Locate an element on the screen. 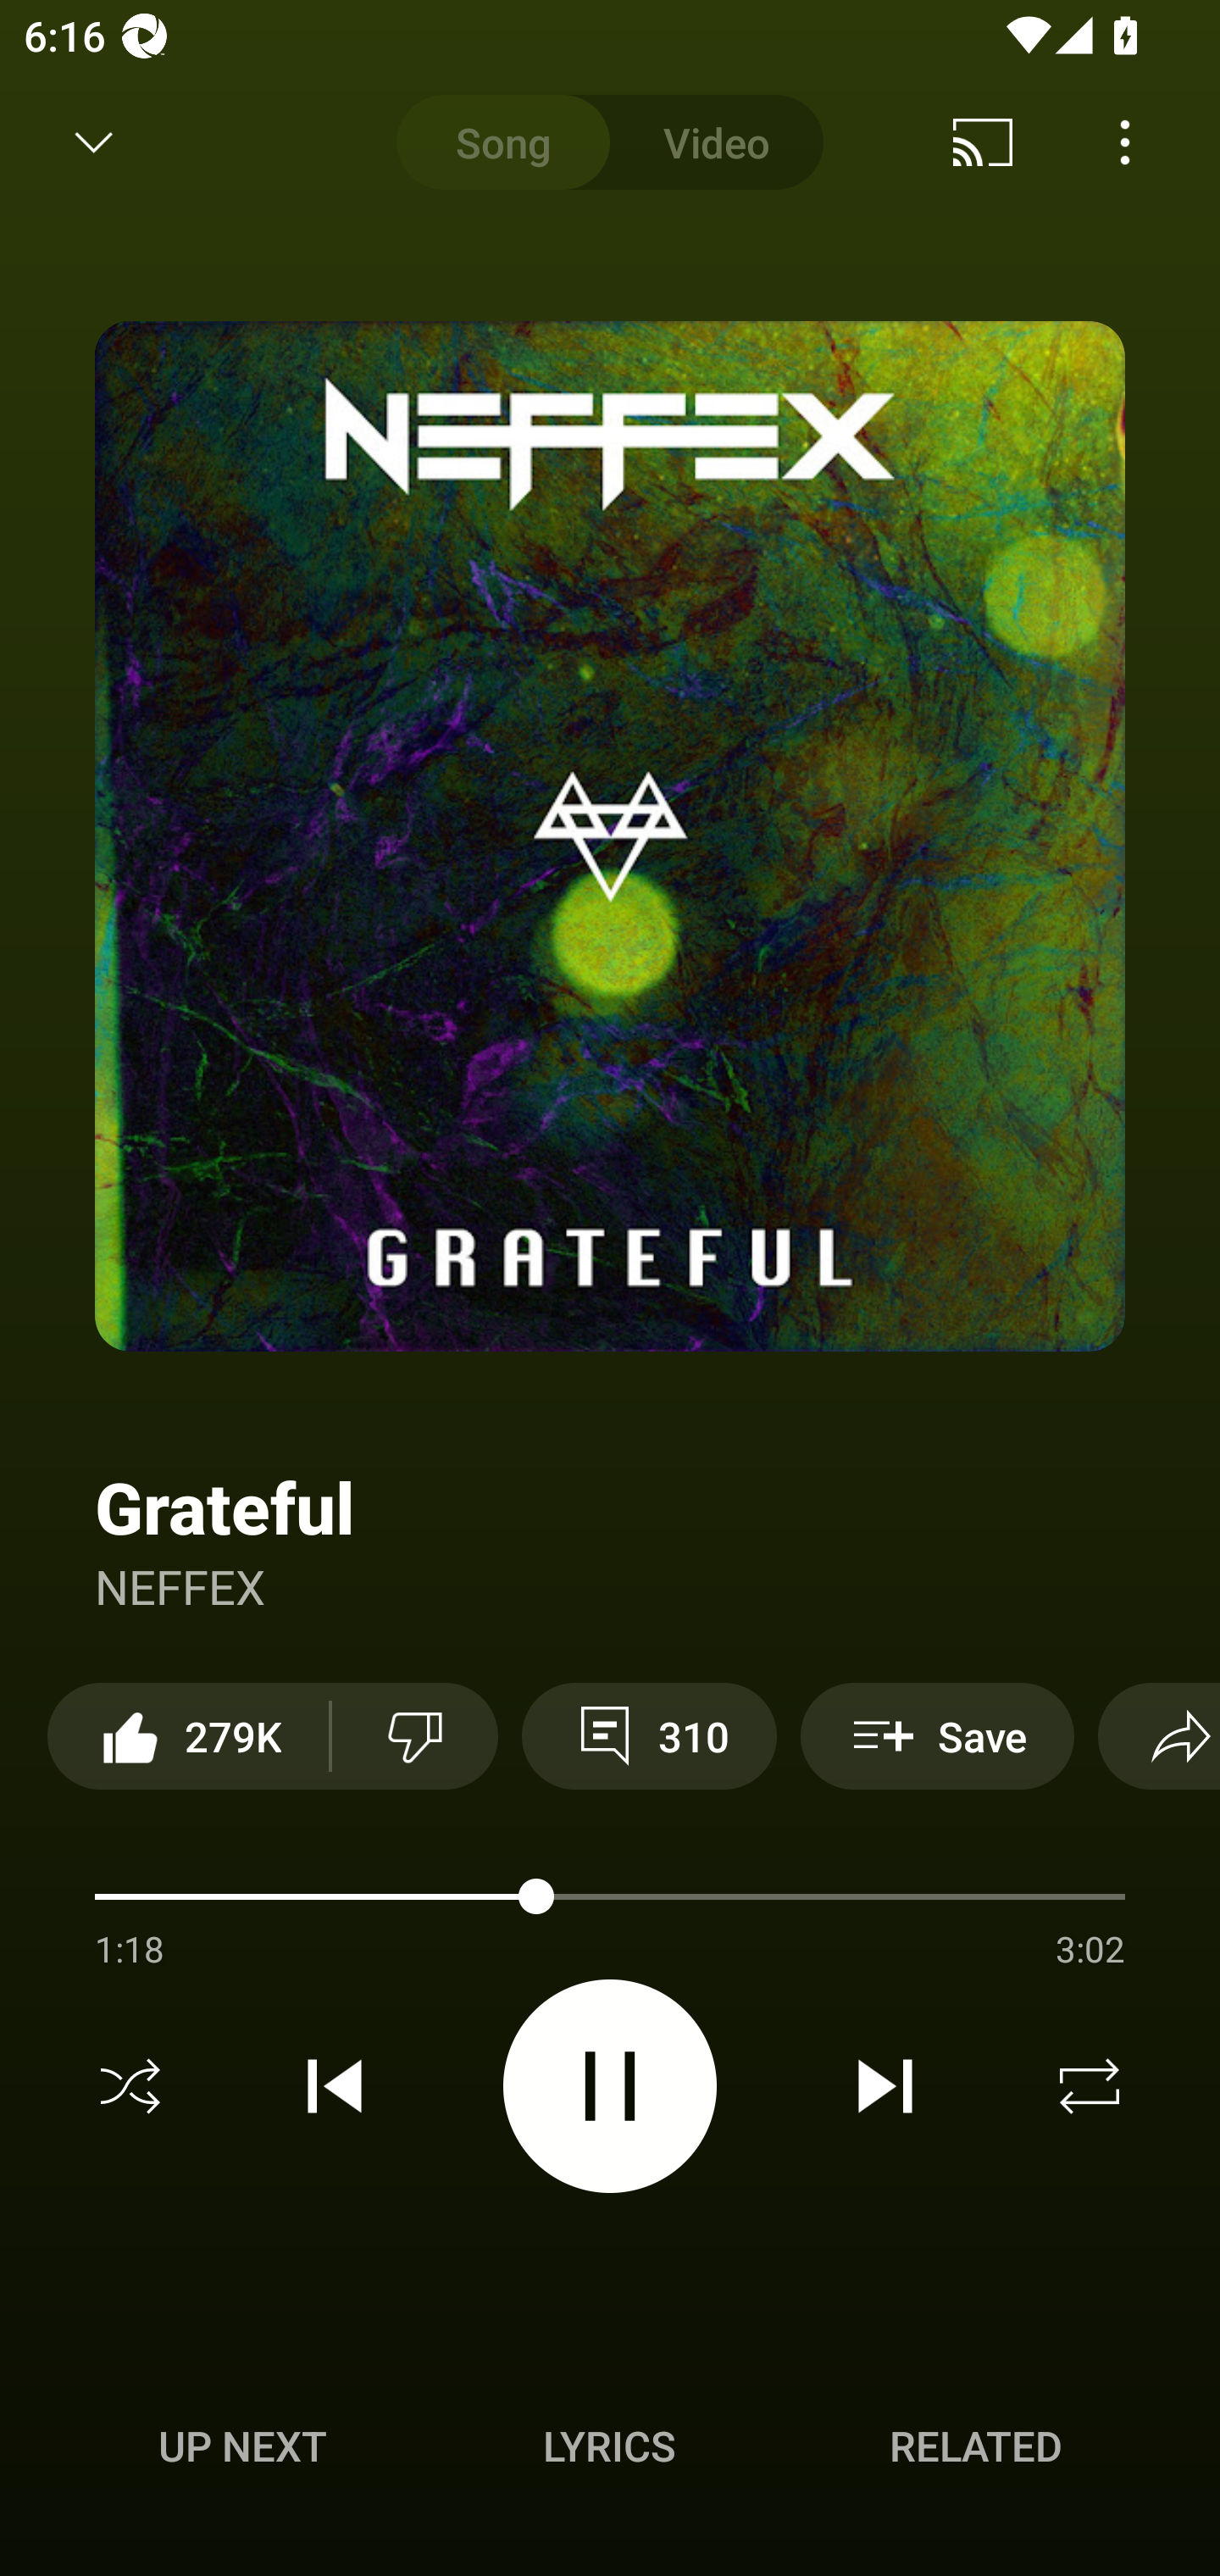 This screenshot has width=1220, height=2576. Next track is located at coordinates (884, 2086).